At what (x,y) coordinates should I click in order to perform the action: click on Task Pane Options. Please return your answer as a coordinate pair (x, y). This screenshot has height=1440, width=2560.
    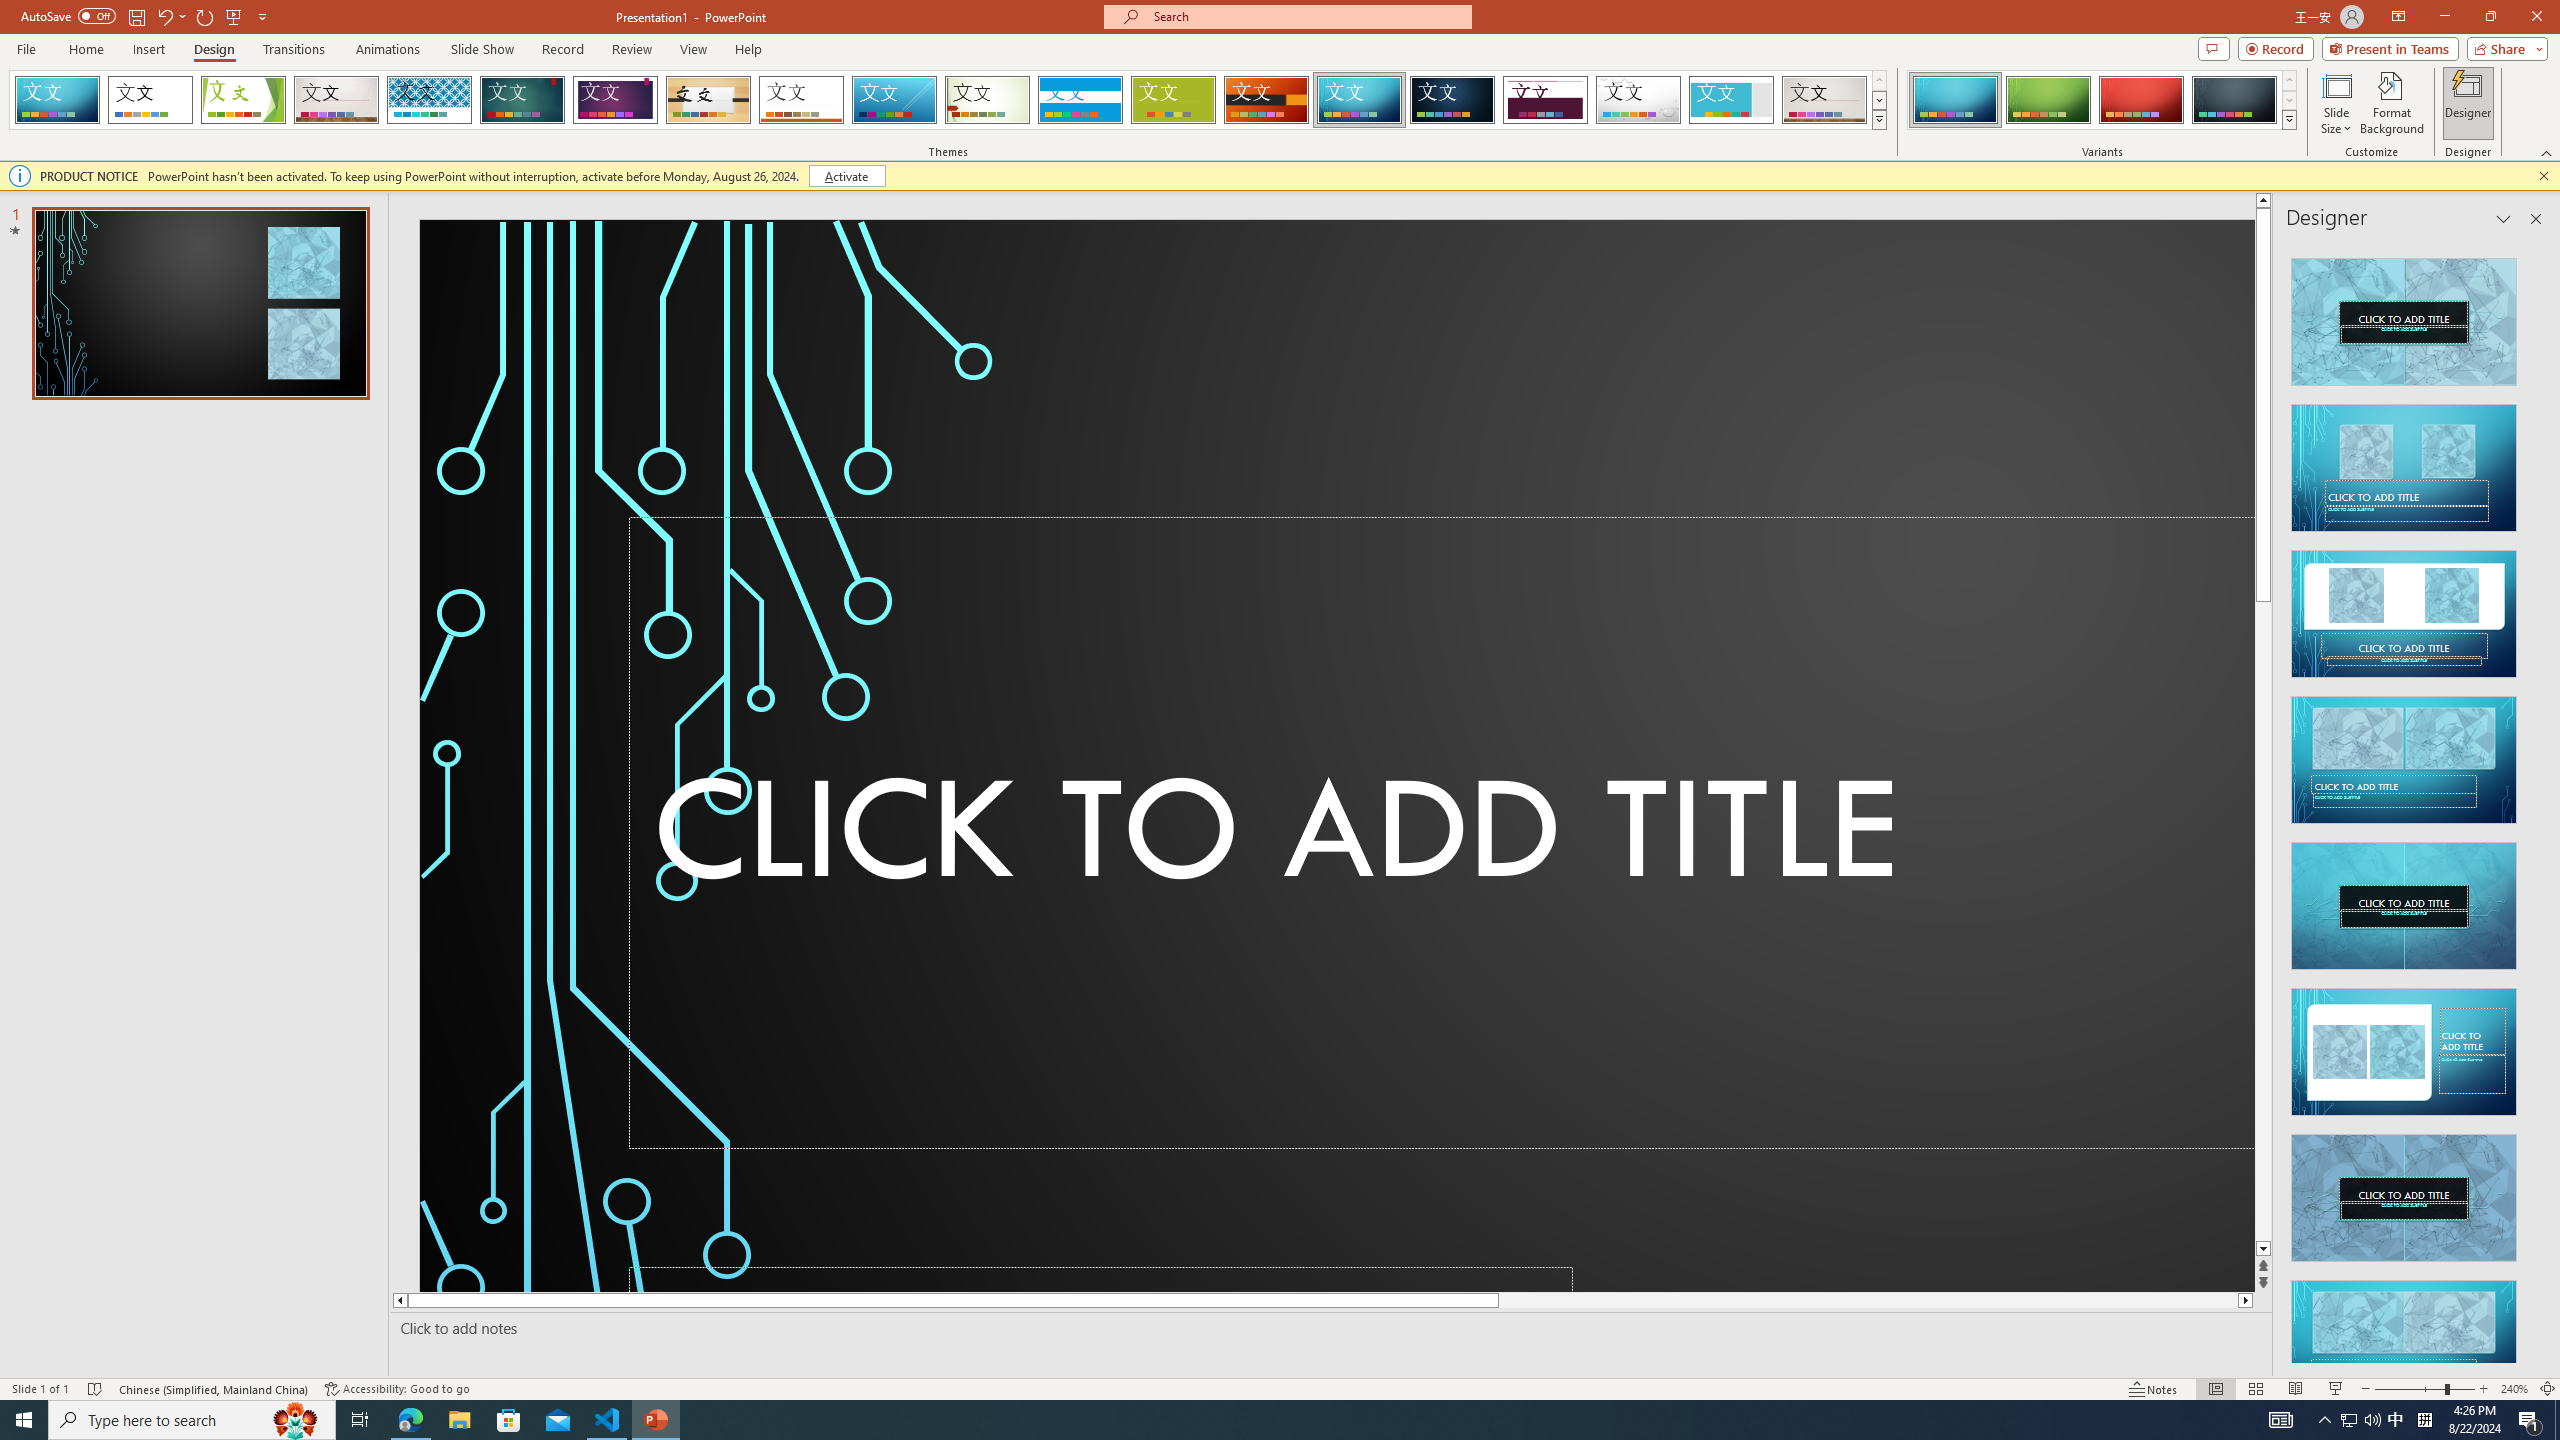
    Looking at the image, I should click on (2503, 218).